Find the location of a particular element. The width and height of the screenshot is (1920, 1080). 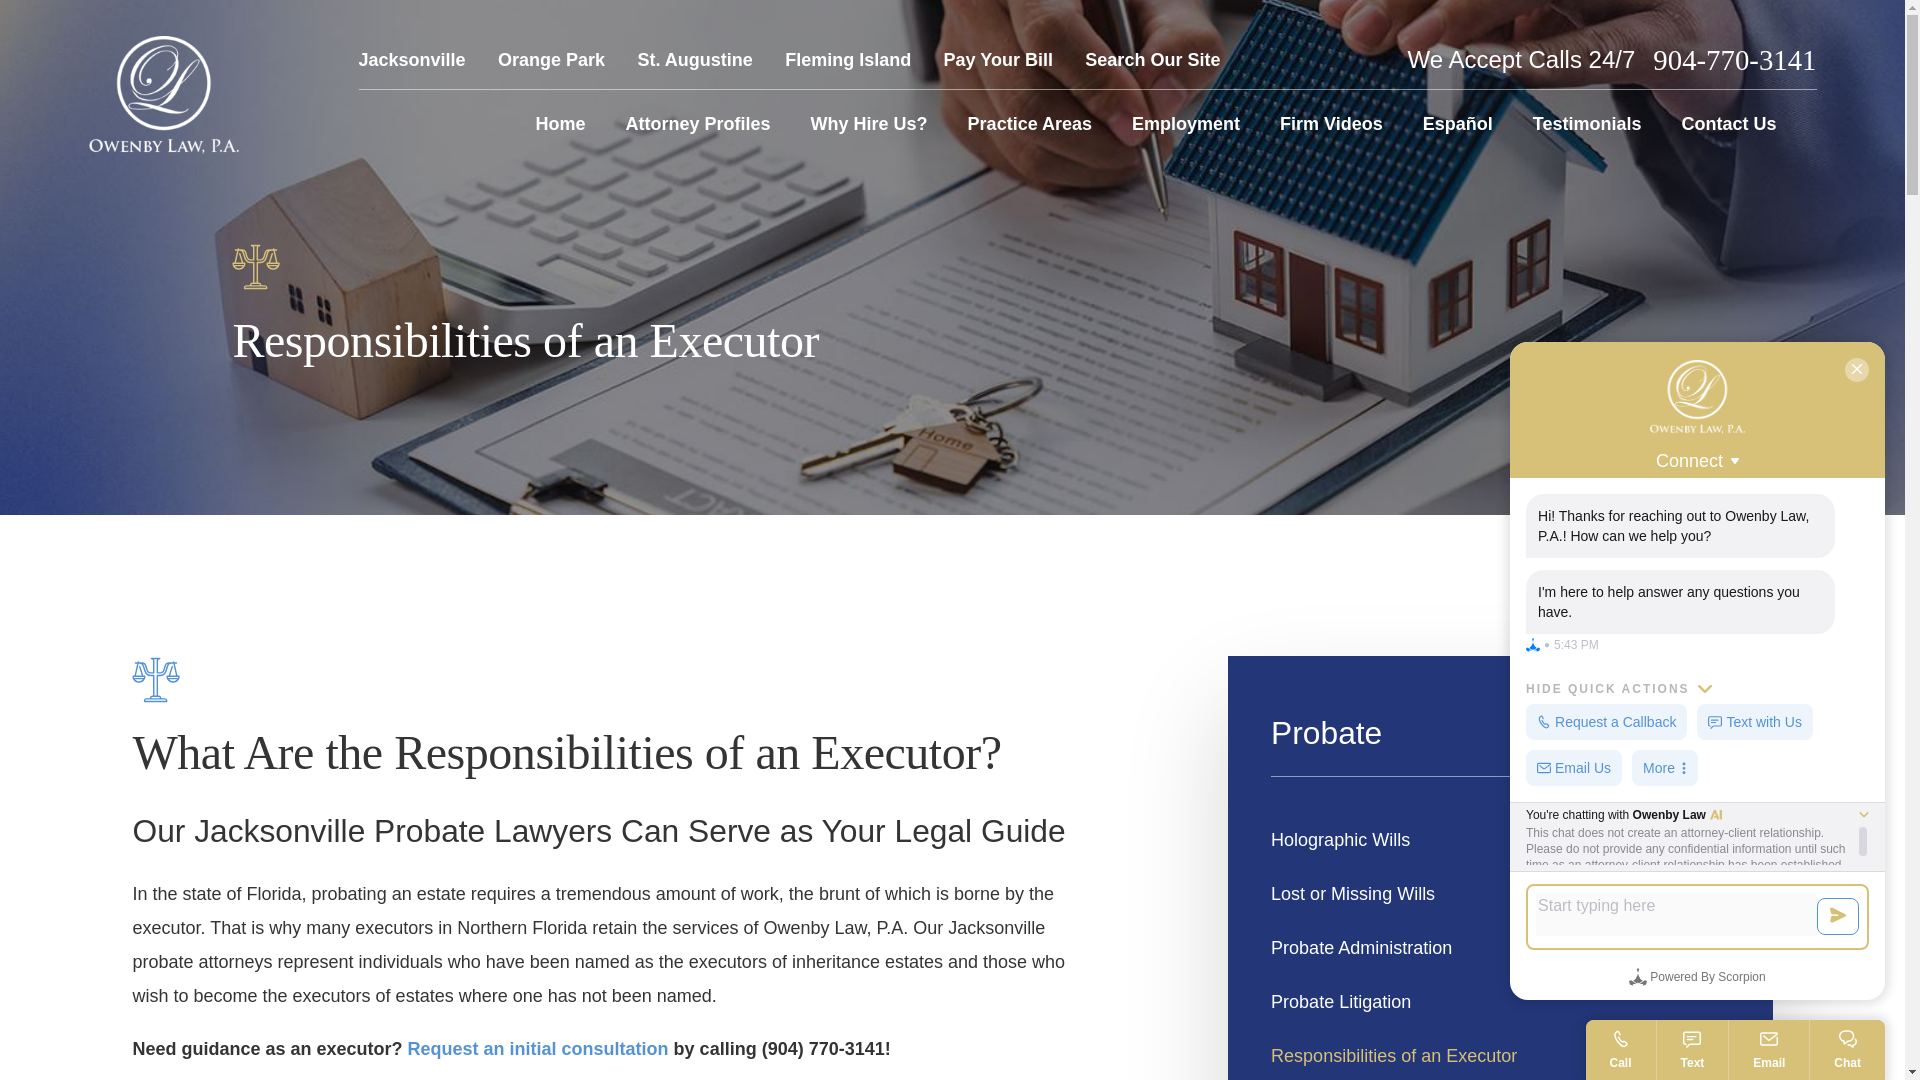

Attorney Profiles is located at coordinates (698, 124).